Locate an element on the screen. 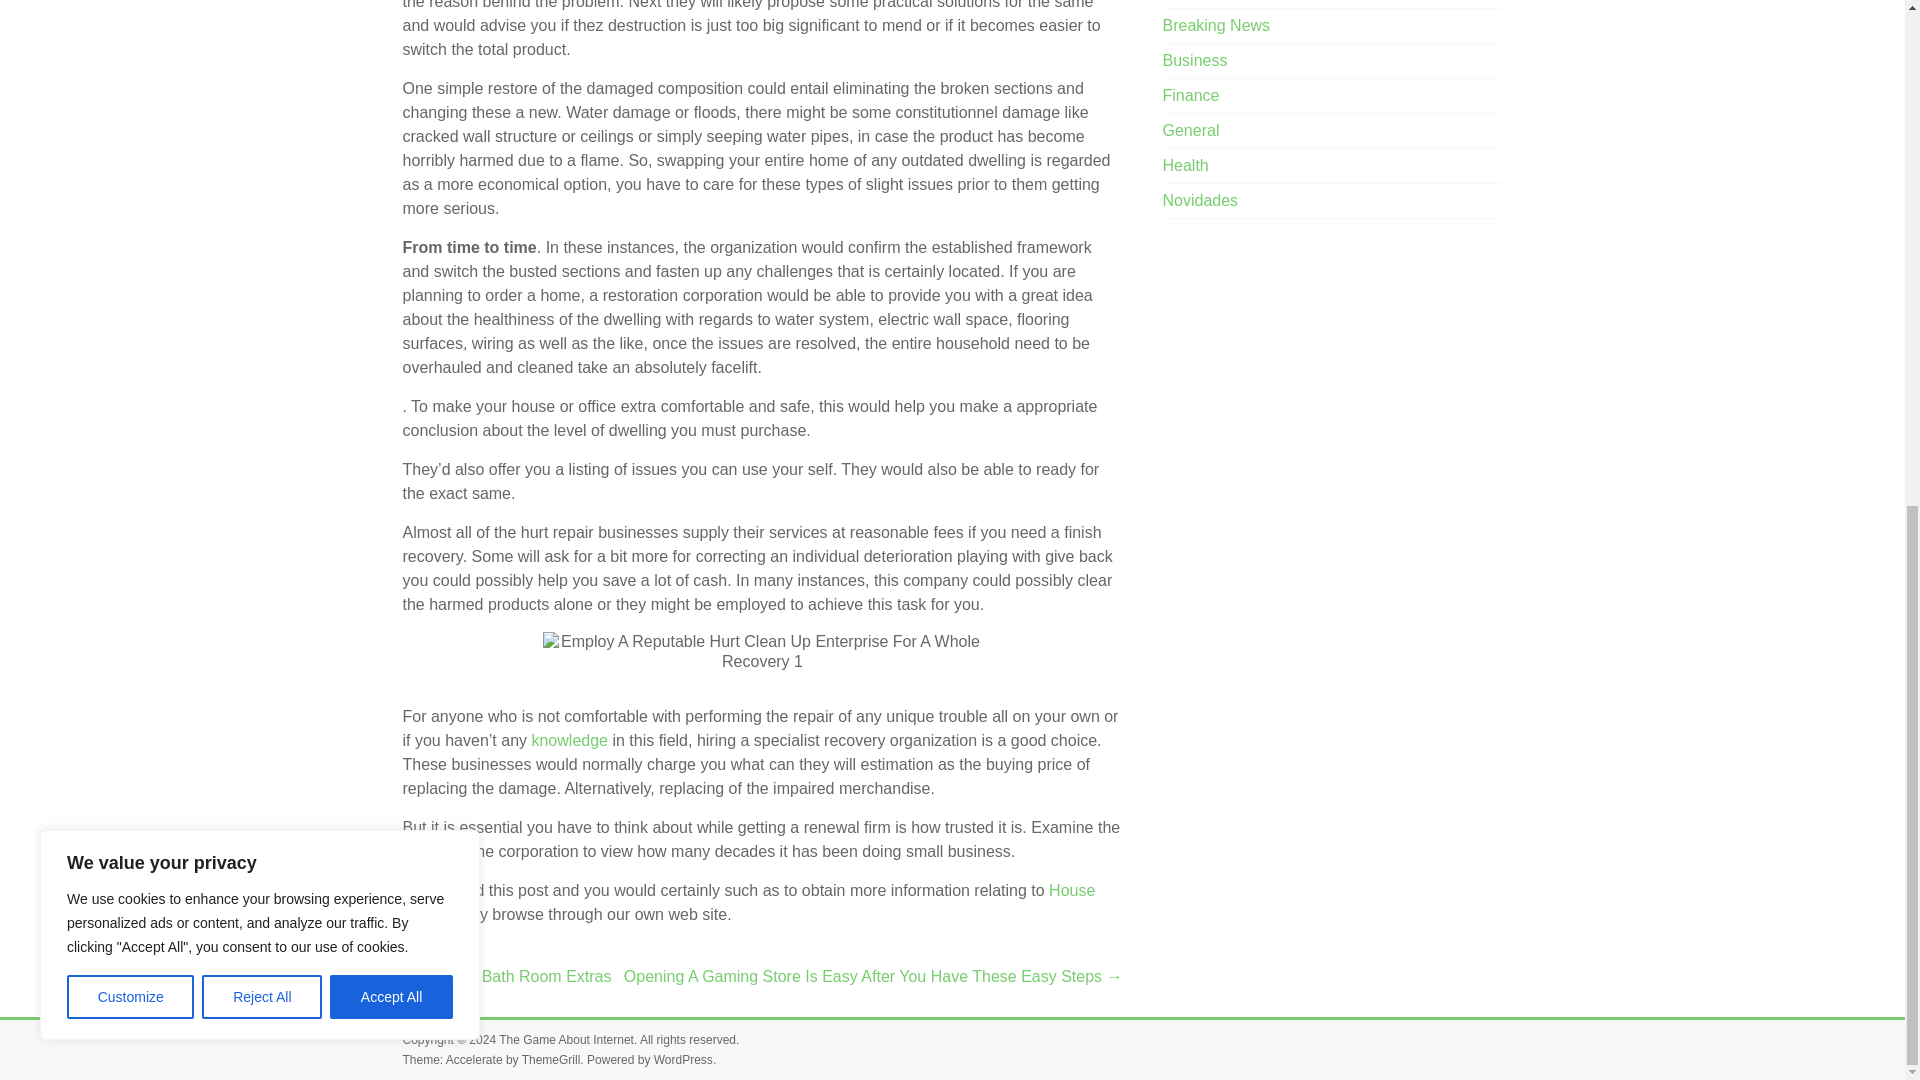 This screenshot has width=1920, height=1080. The Game About Internet is located at coordinates (566, 1039).